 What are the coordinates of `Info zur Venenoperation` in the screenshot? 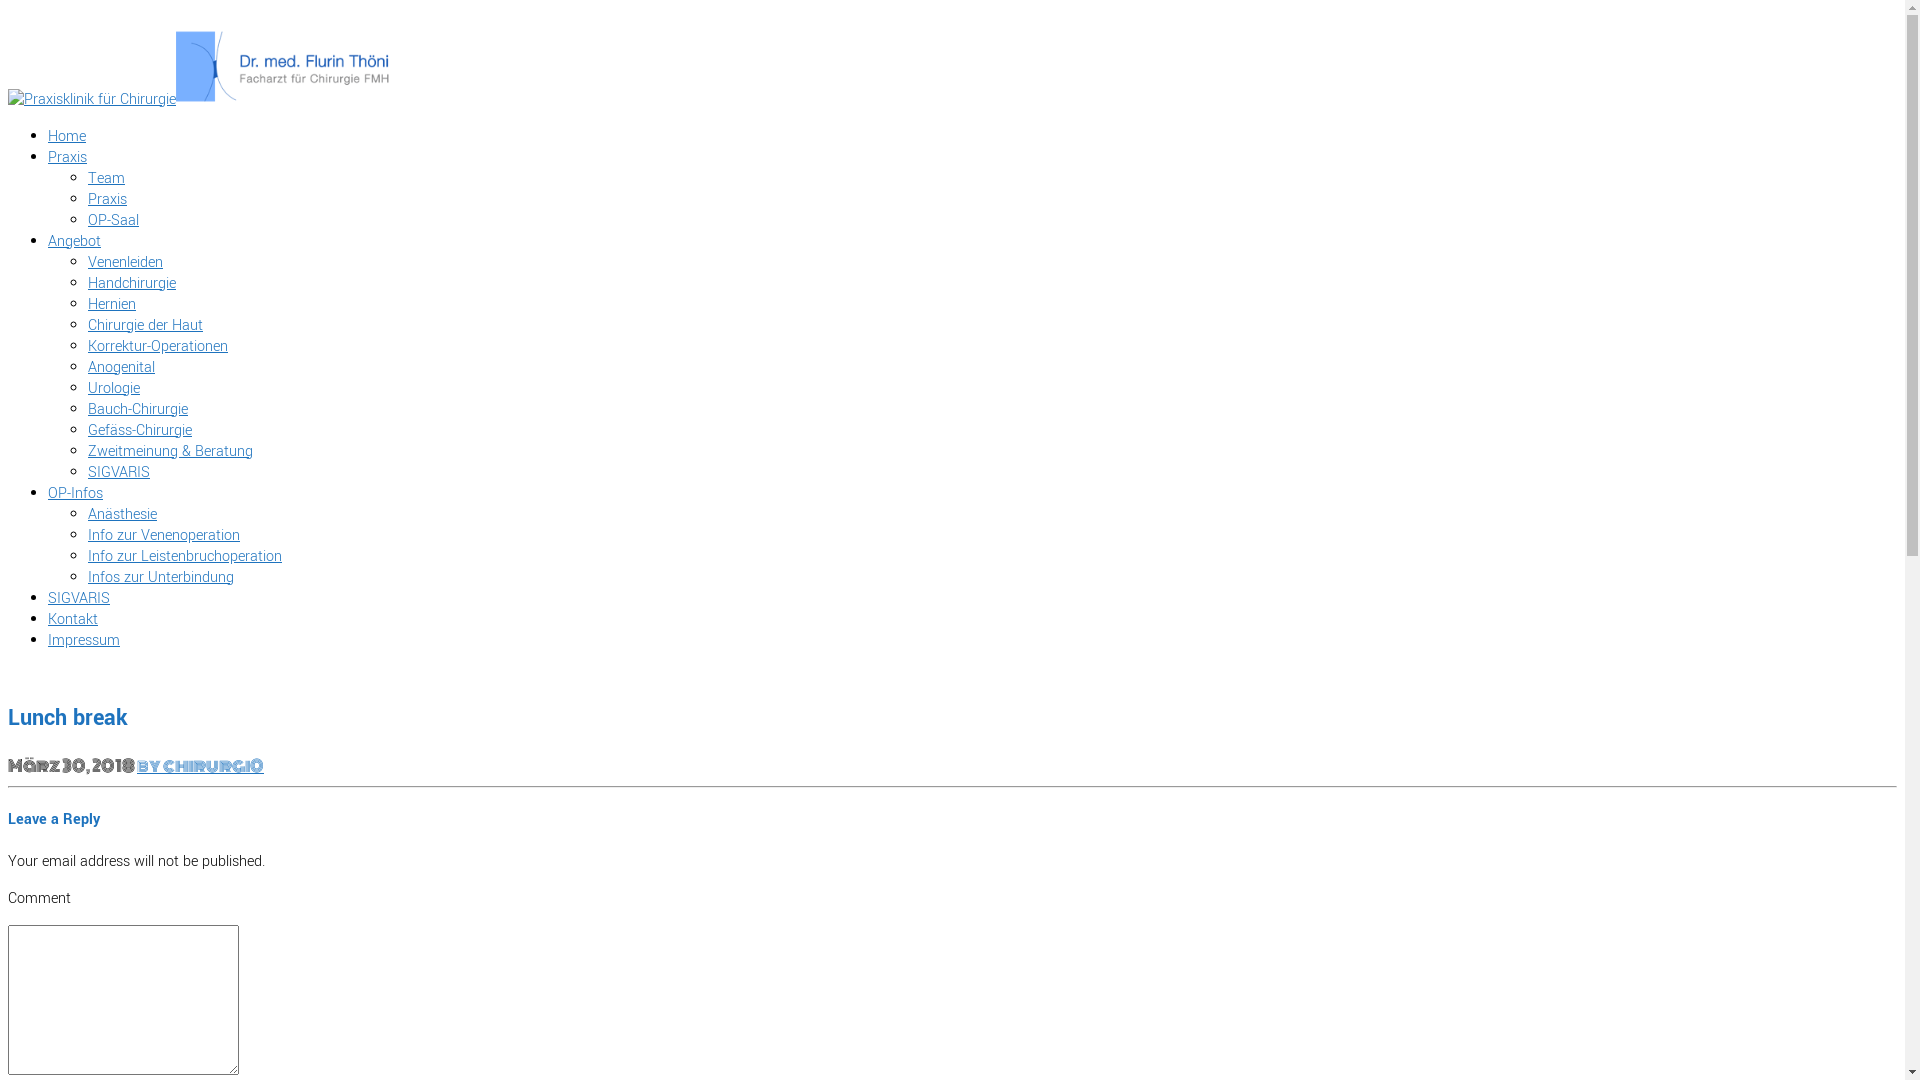 It's located at (164, 536).